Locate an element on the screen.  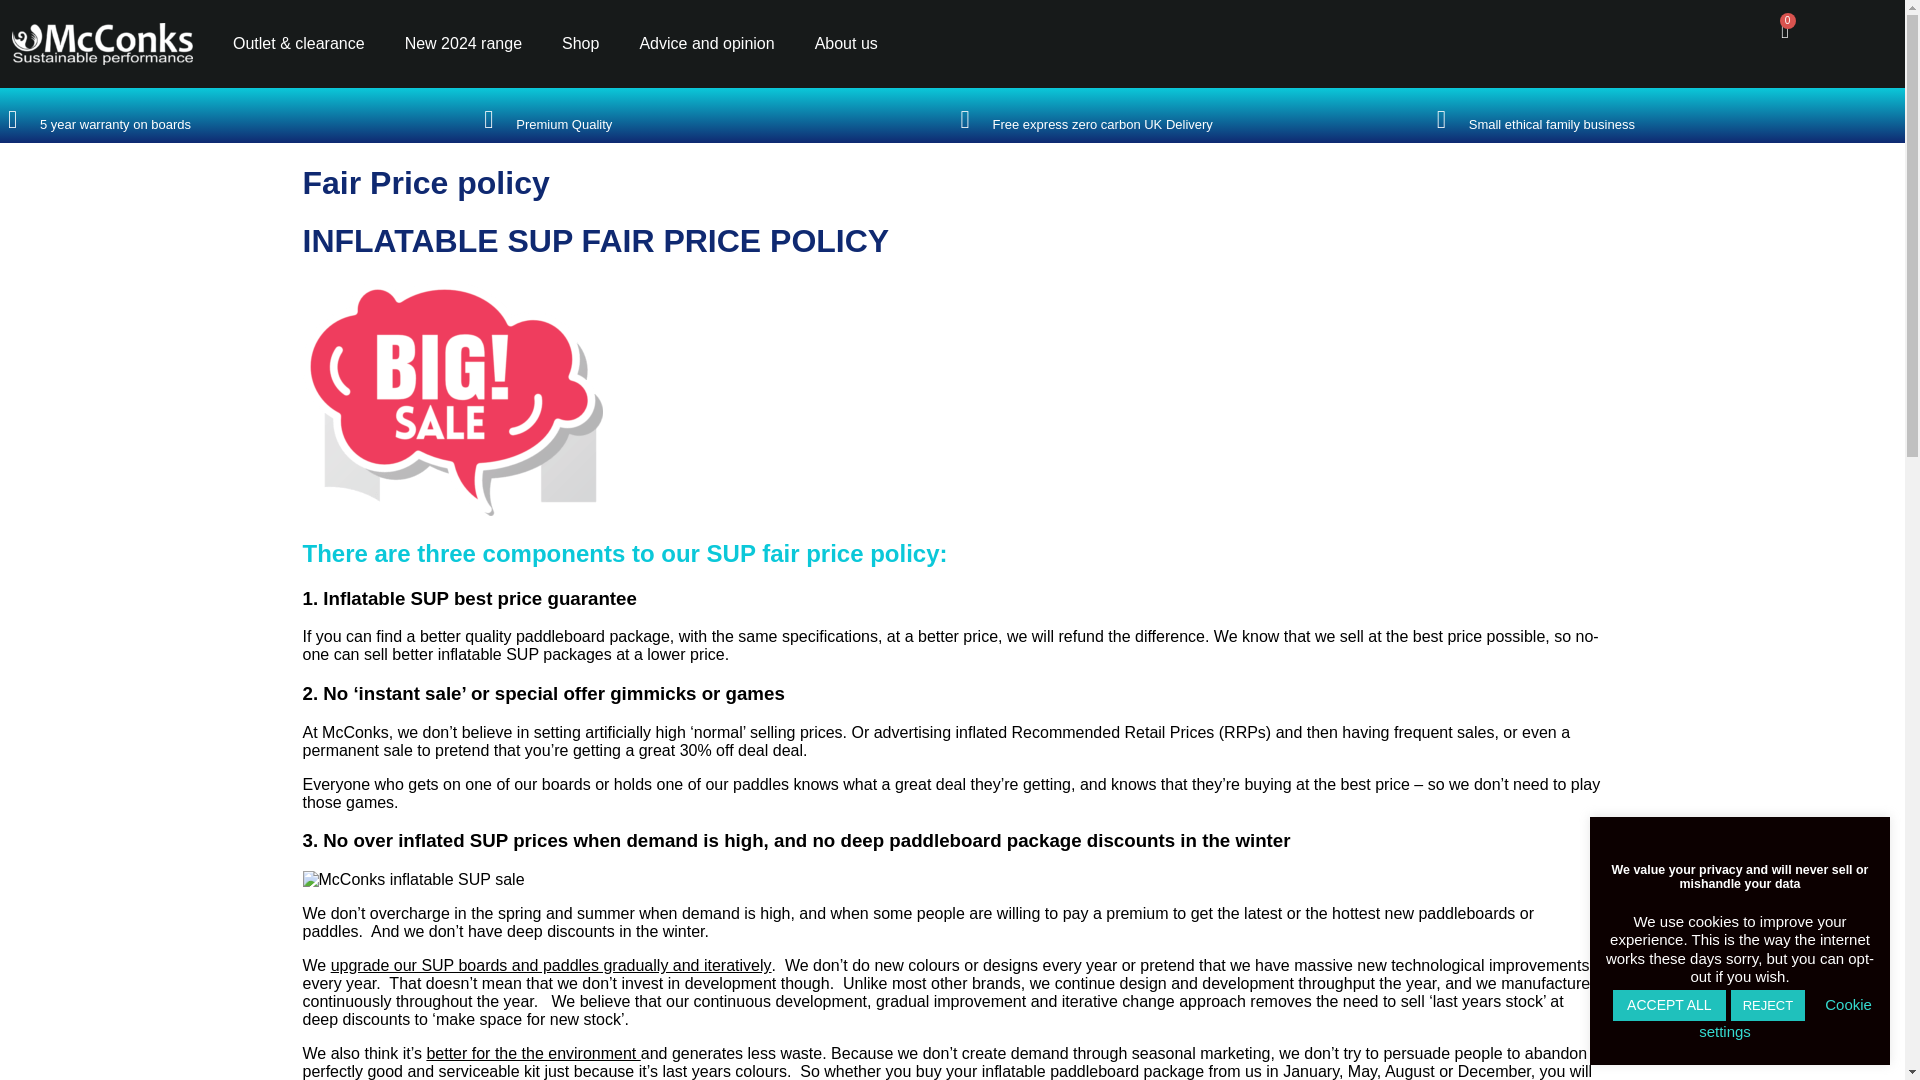
Shop is located at coordinates (580, 43).